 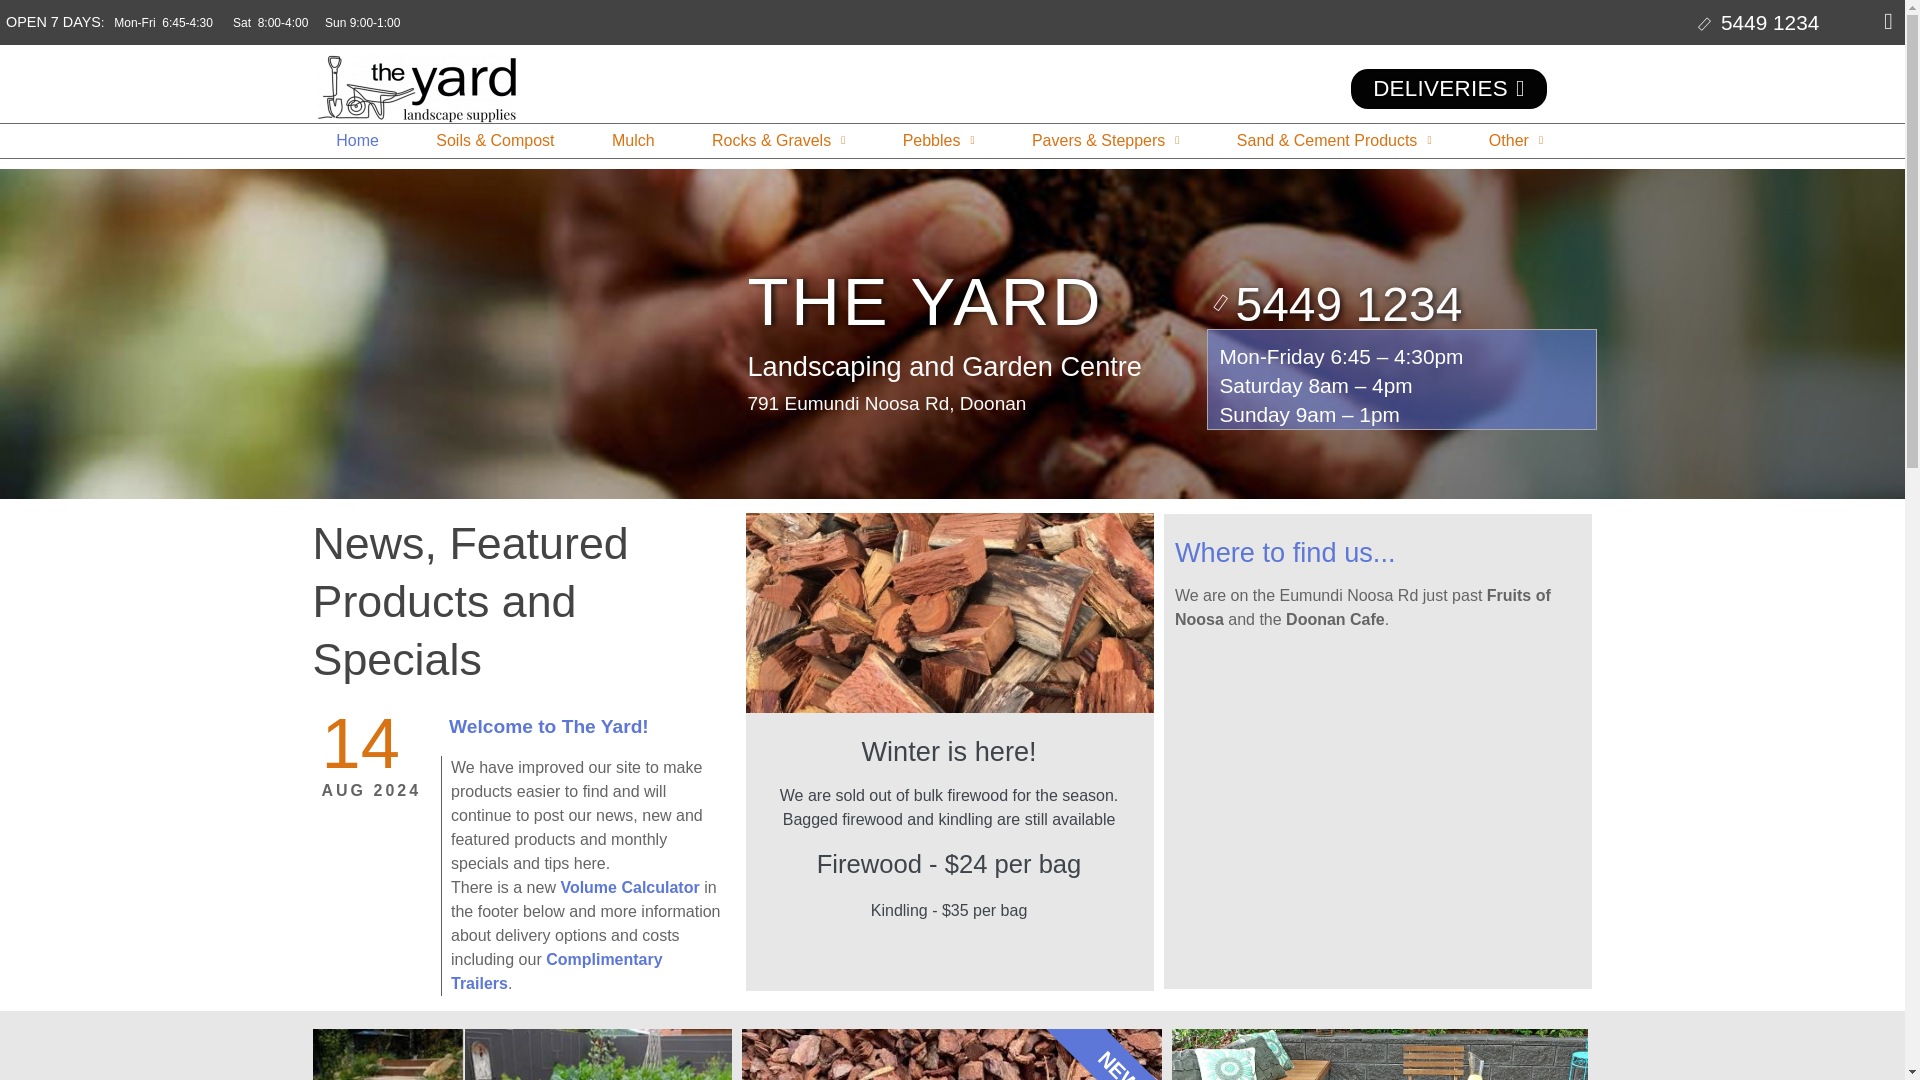 I want to click on Other, so click(x=1516, y=140).